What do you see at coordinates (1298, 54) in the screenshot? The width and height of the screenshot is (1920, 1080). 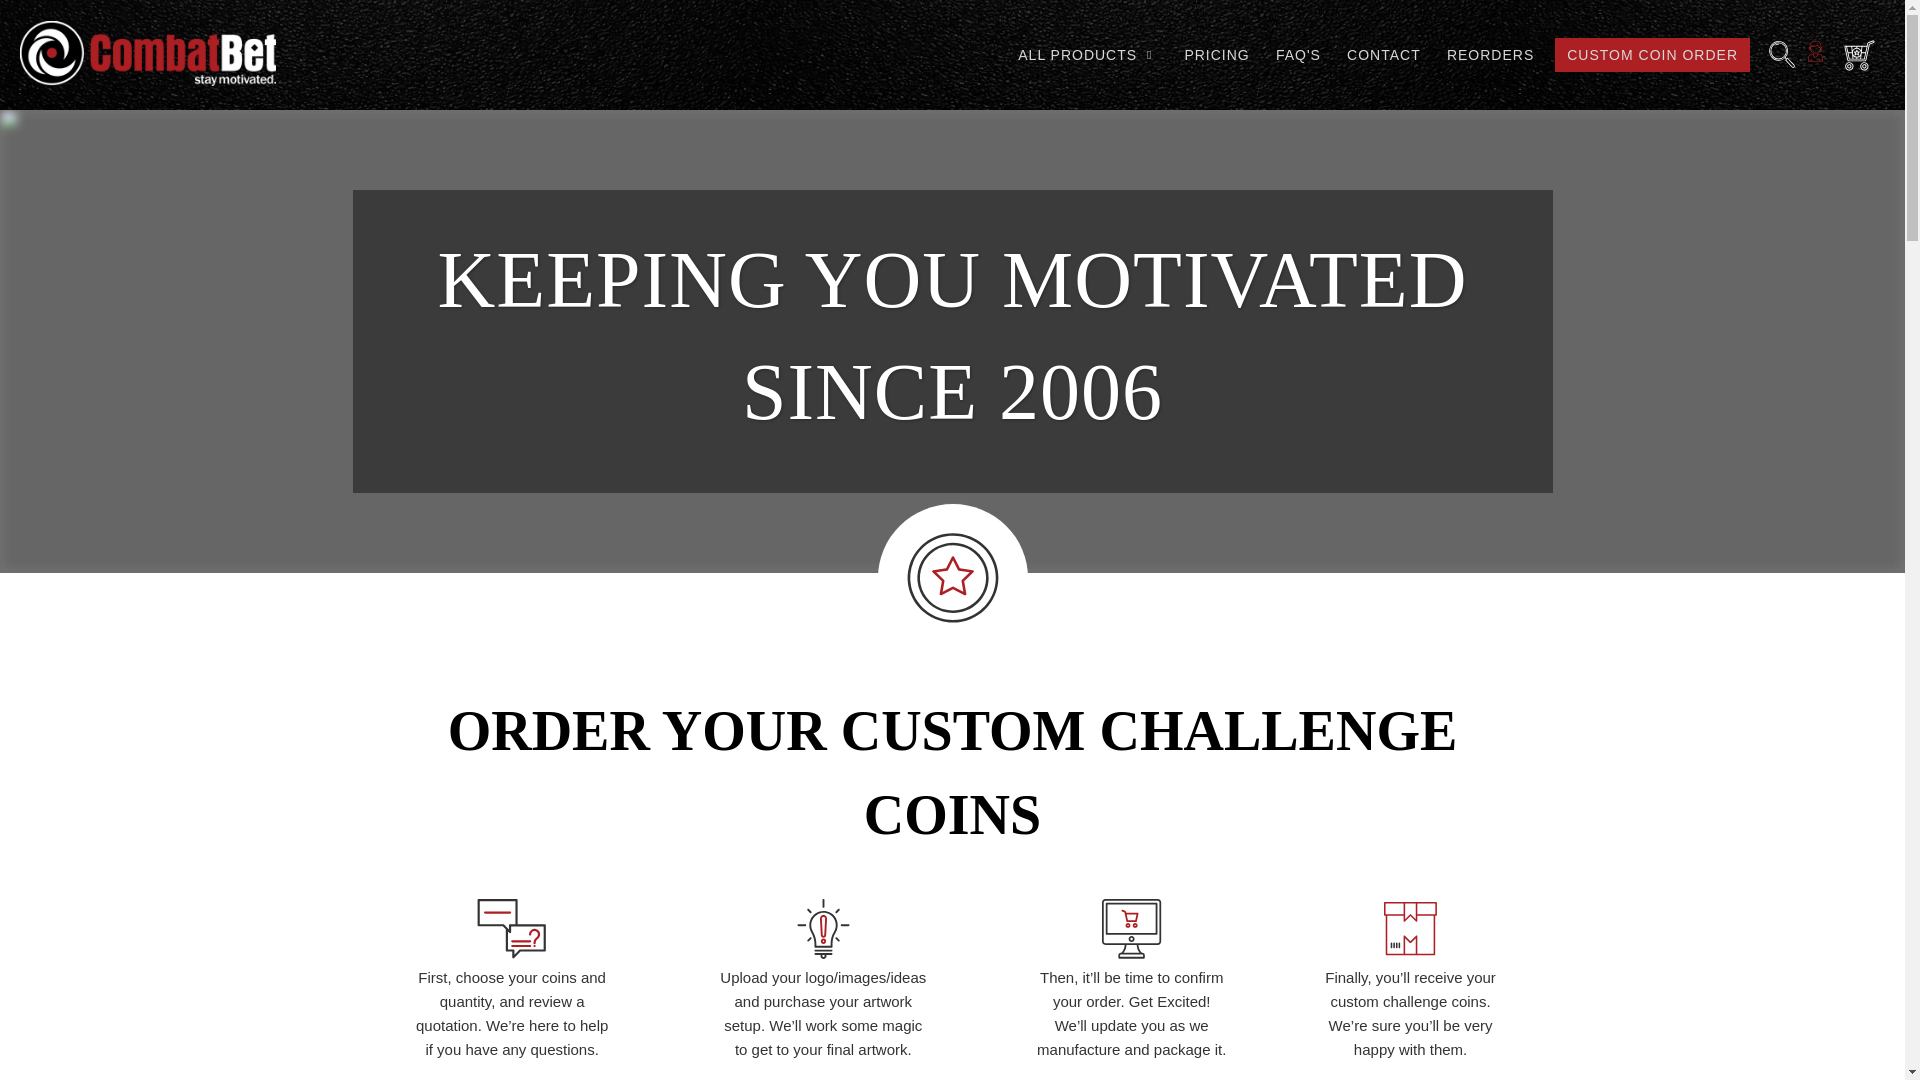 I see `FAQ'S` at bounding box center [1298, 54].